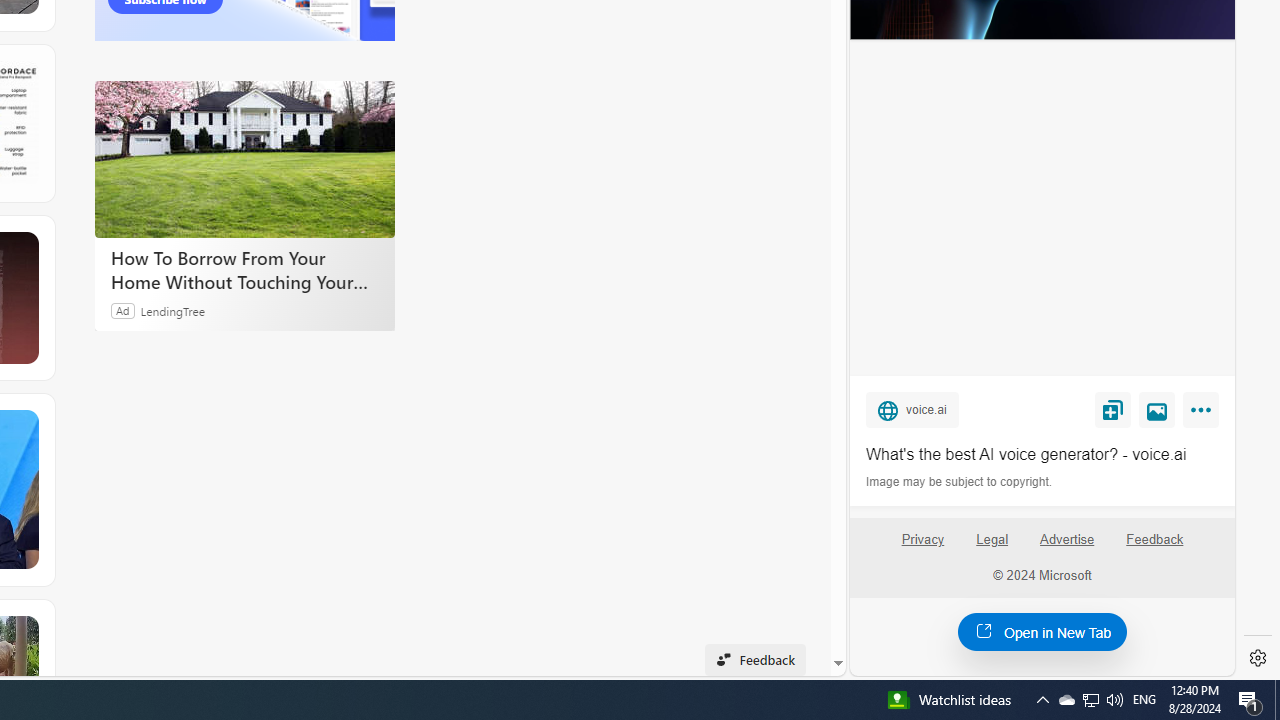  Describe the element at coordinates (244, 159) in the screenshot. I see `How To Borrow From Your Home Without Touching Your Mortgage` at that location.